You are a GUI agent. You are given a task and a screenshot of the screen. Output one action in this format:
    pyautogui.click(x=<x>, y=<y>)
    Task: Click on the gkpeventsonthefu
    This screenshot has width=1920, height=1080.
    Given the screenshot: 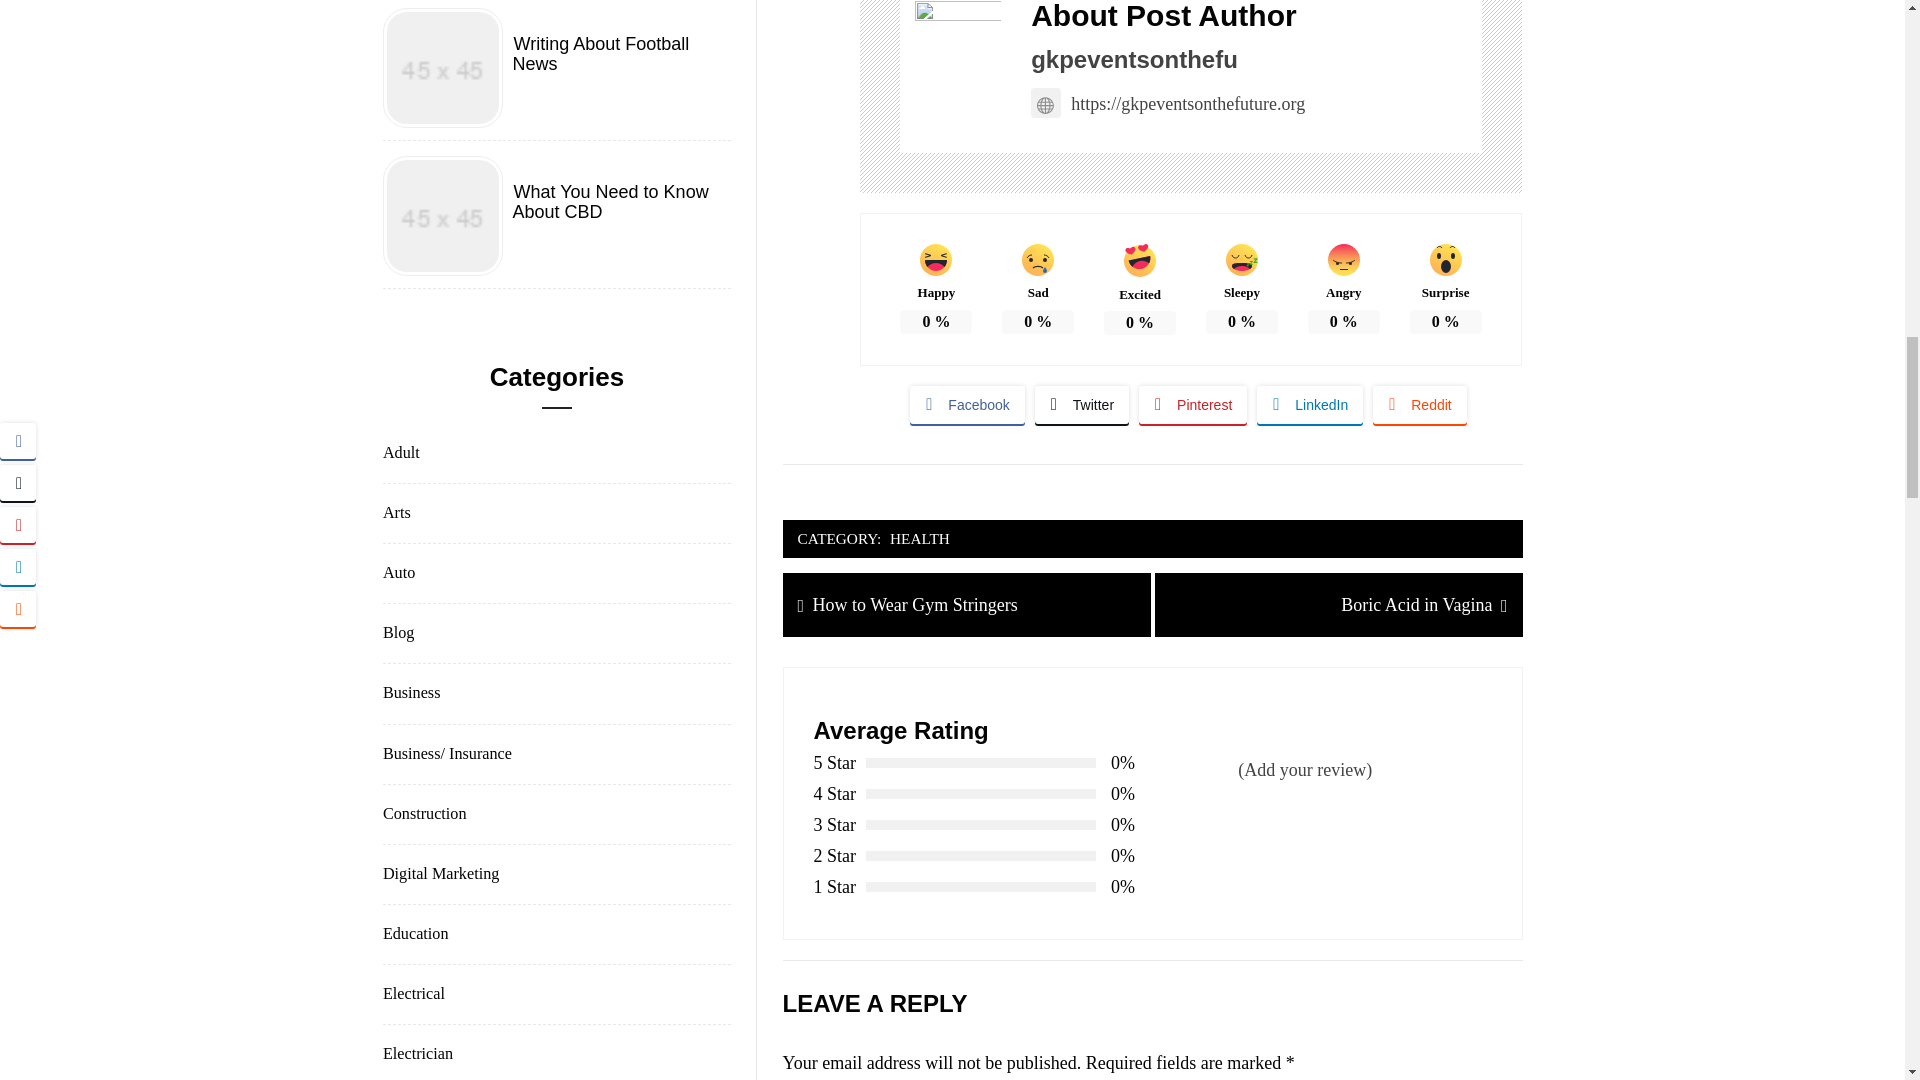 What is the action you would take?
    pyautogui.click(x=1134, y=60)
    